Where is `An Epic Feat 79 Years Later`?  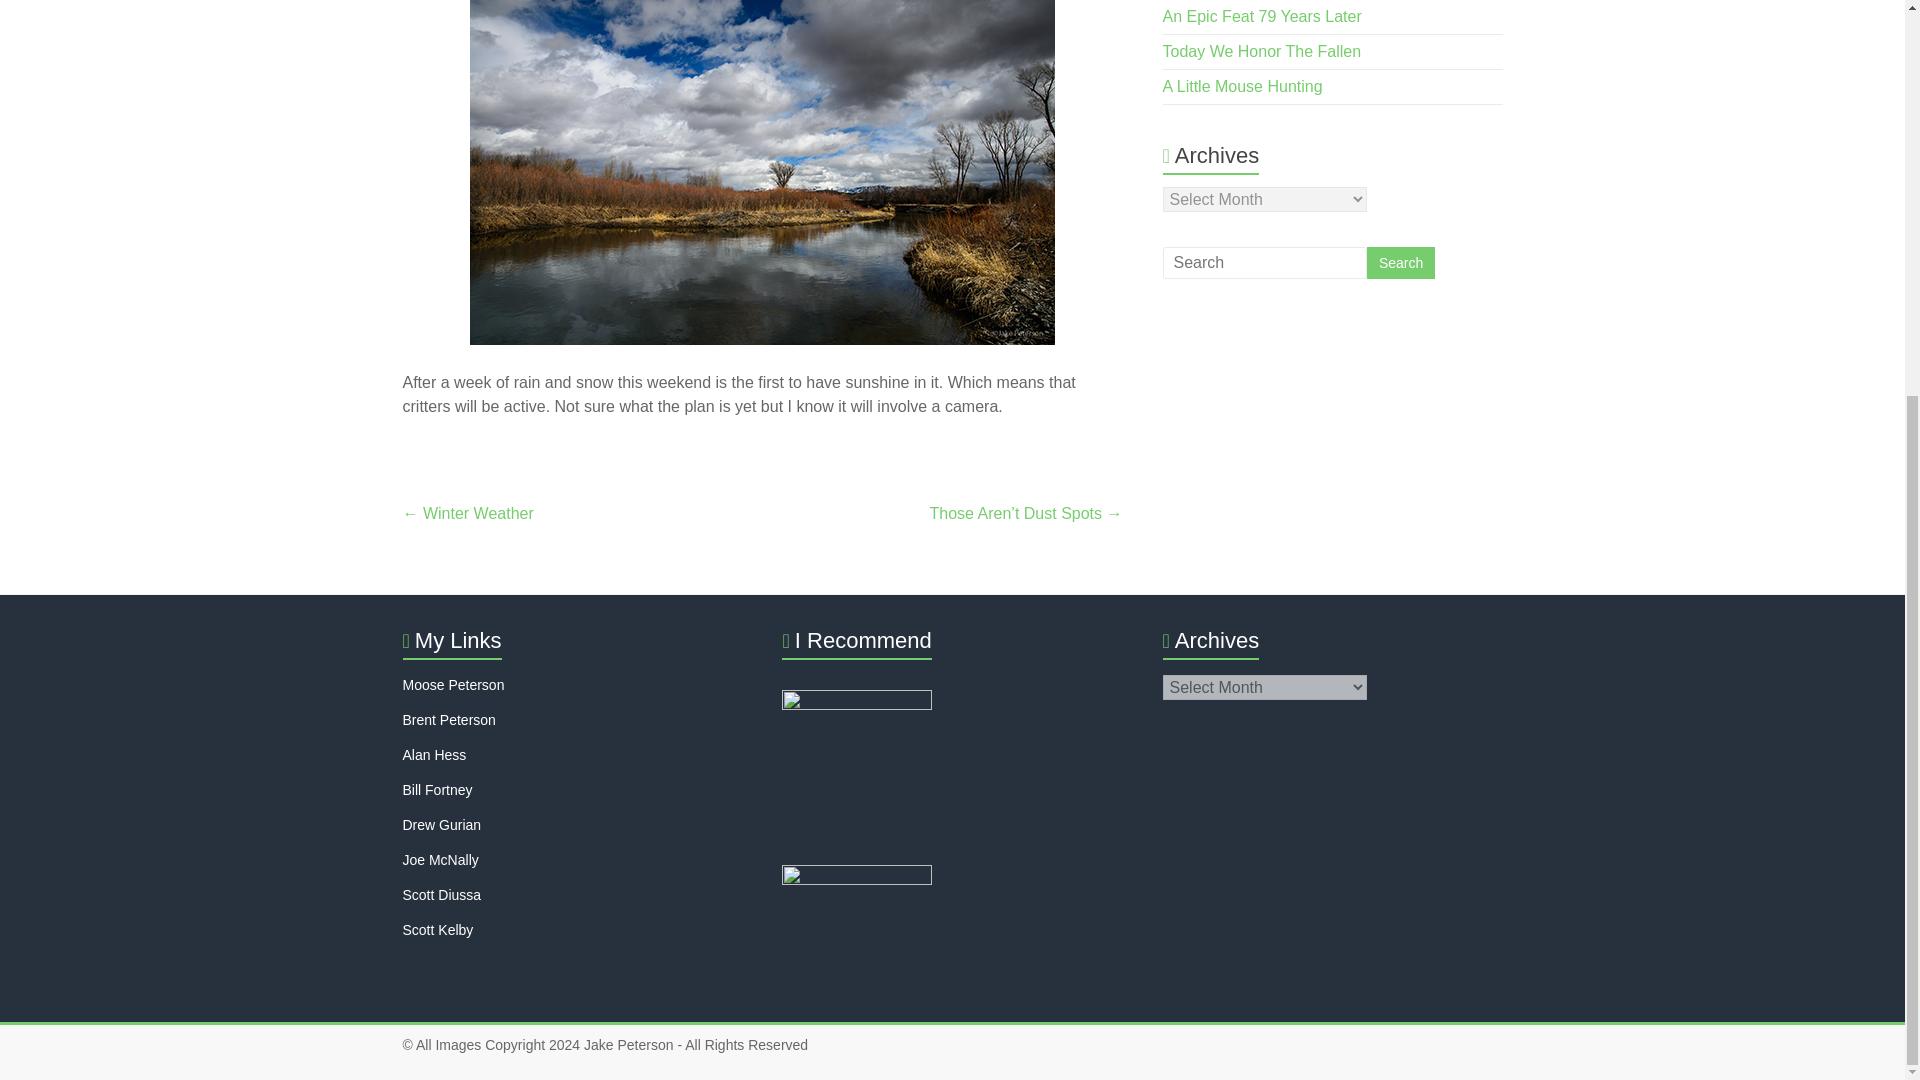 An Epic Feat 79 Years Later is located at coordinates (1262, 16).